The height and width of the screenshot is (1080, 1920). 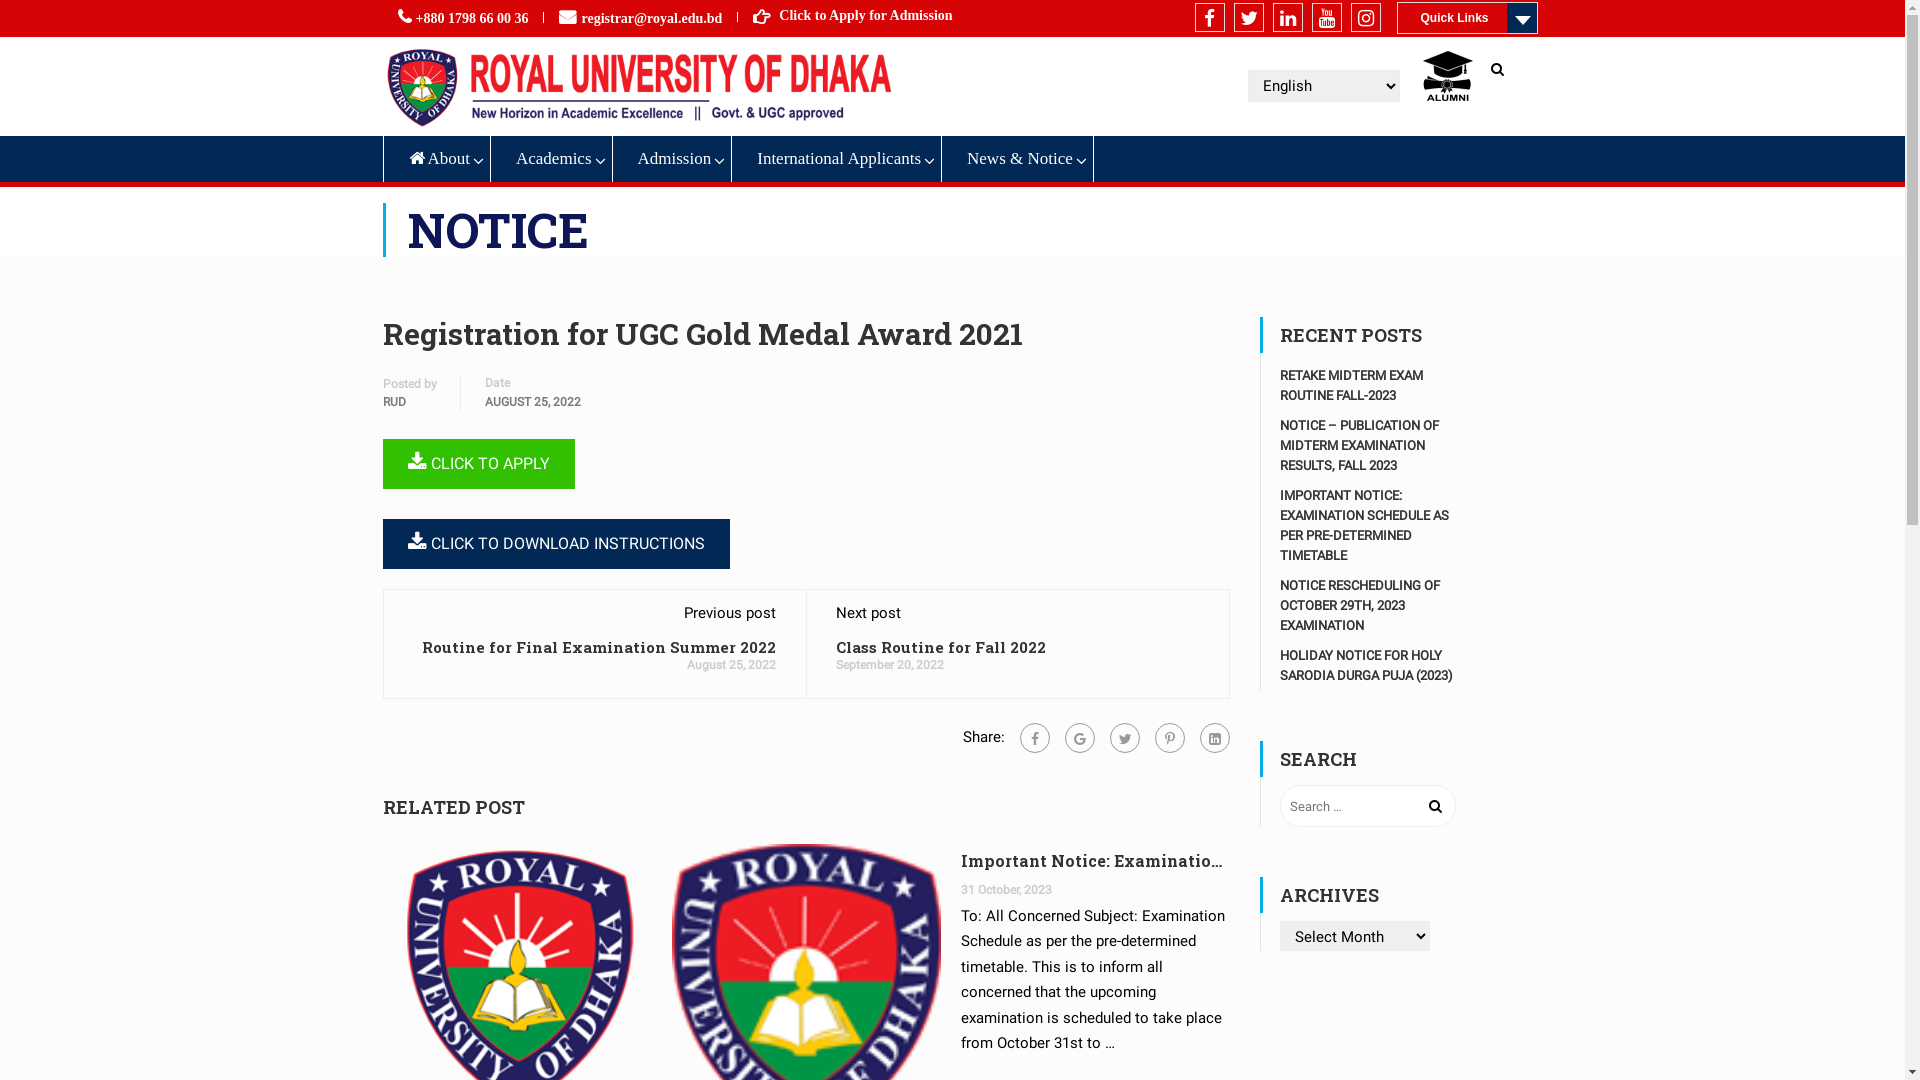 I want to click on Search, so click(x=1502, y=78).